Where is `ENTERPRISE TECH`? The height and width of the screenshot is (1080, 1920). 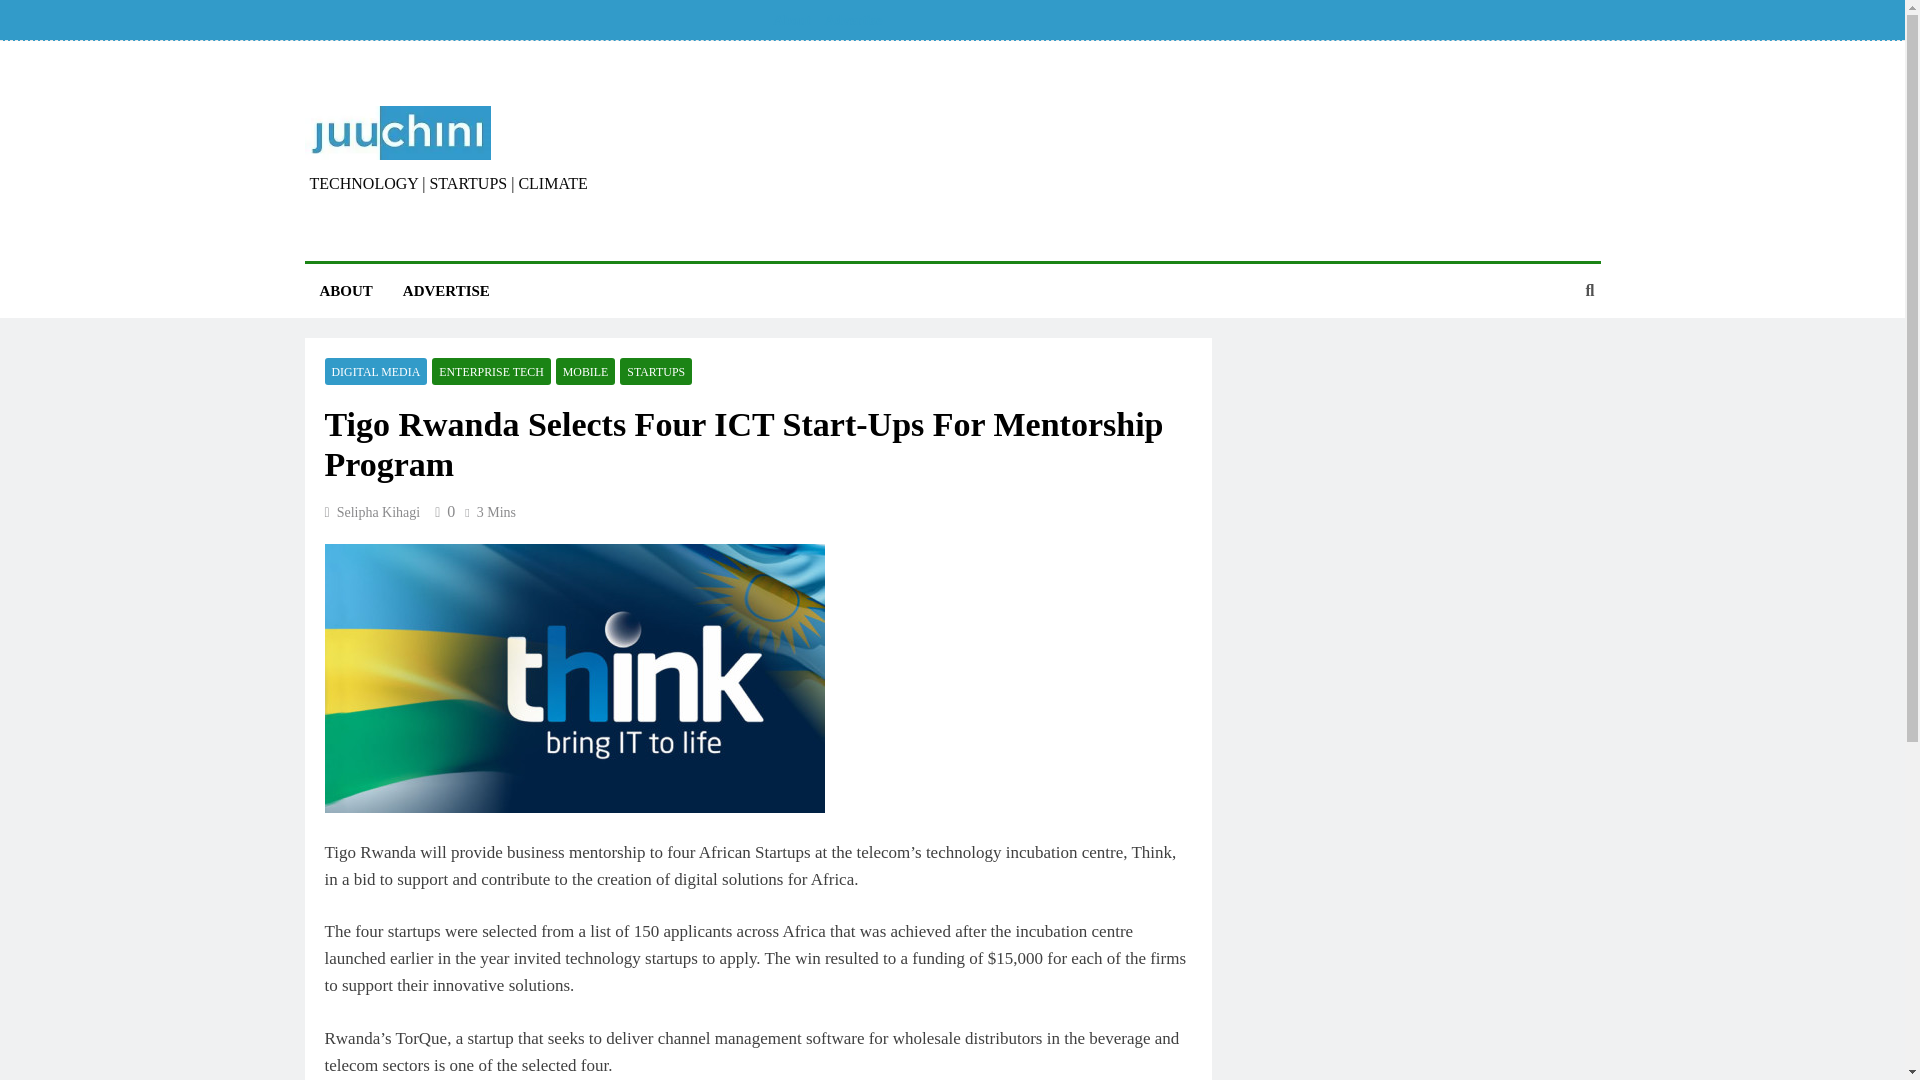
ENTERPRISE TECH is located at coordinates (492, 370).